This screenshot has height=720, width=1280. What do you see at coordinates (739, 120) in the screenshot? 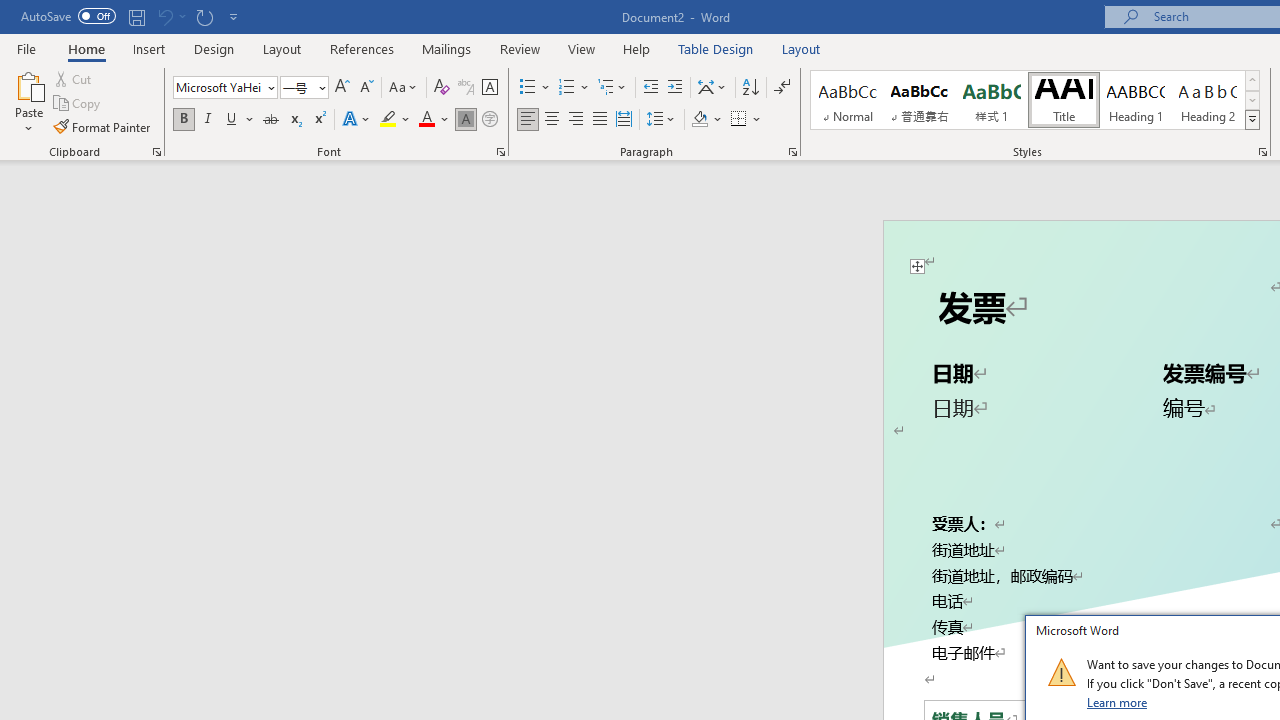
I see `Borders` at bounding box center [739, 120].